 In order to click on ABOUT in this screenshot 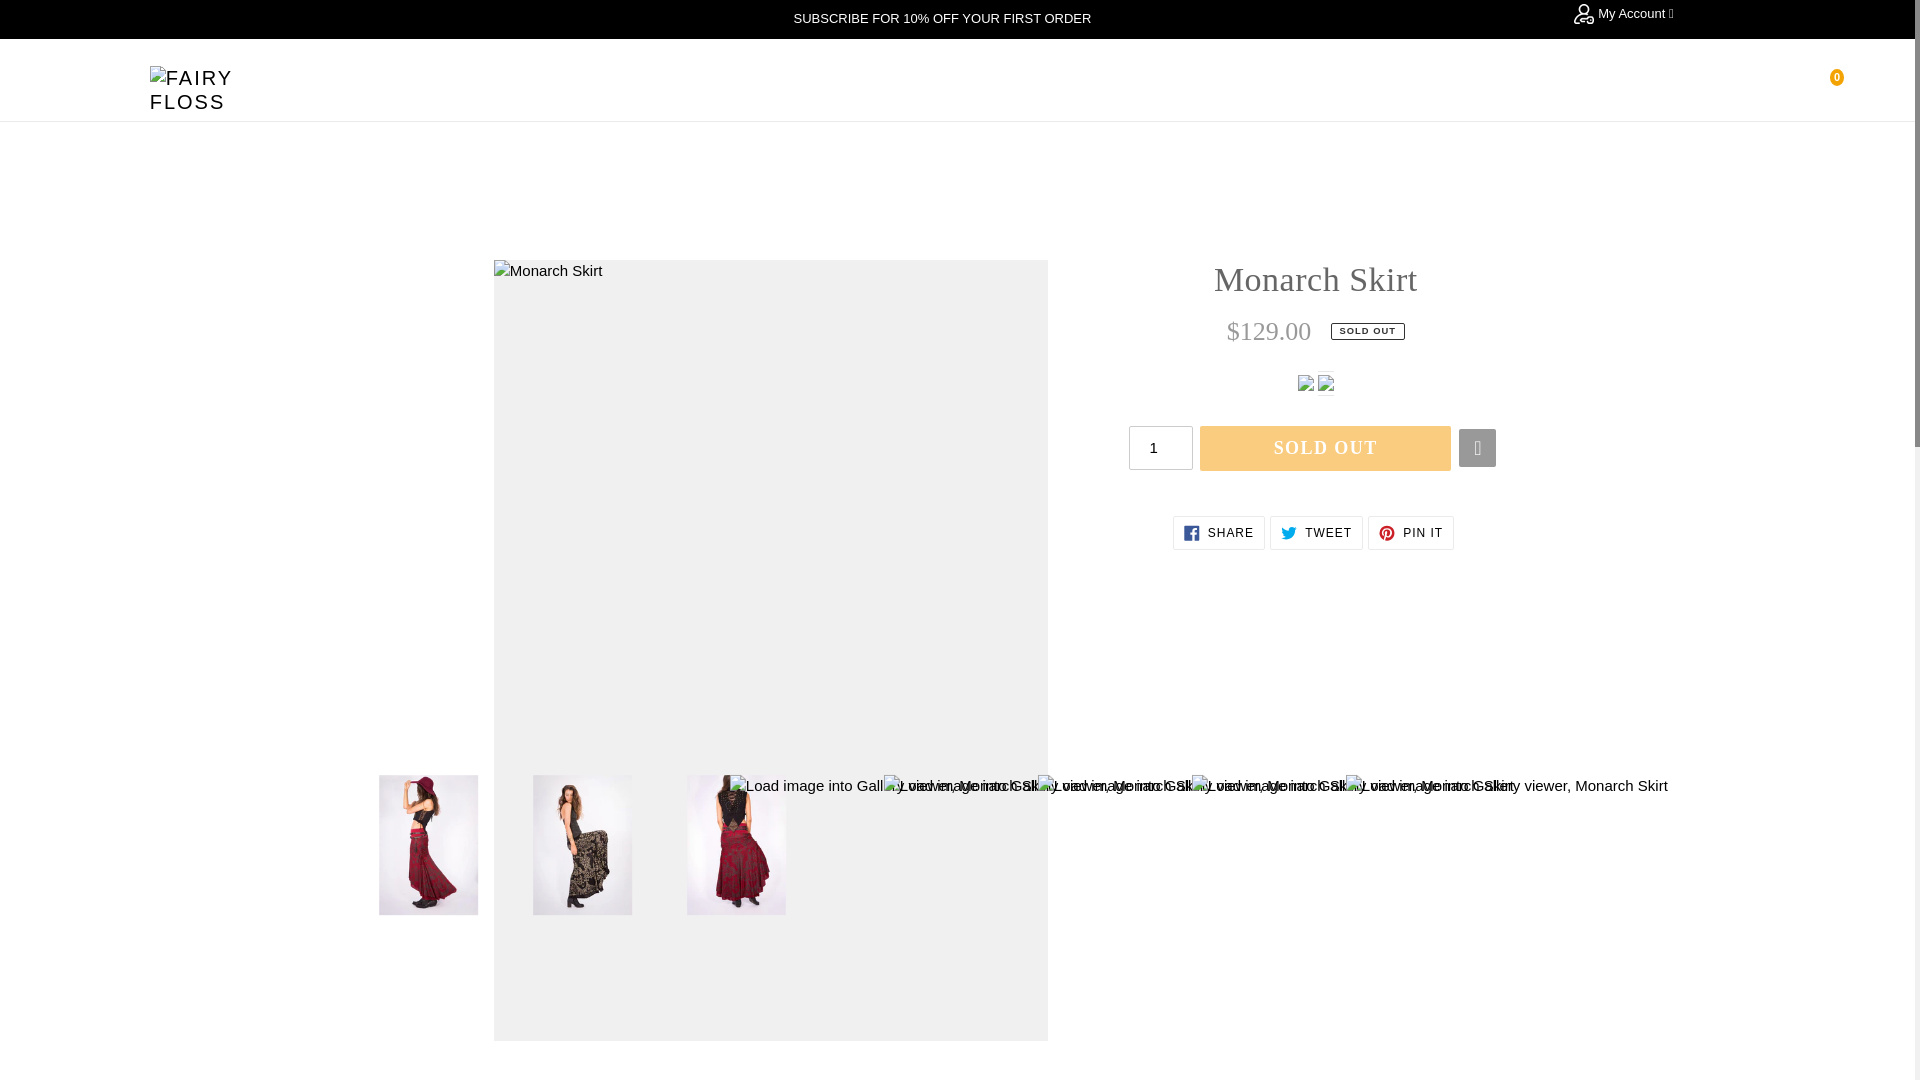, I will do `click(1309, 89)`.